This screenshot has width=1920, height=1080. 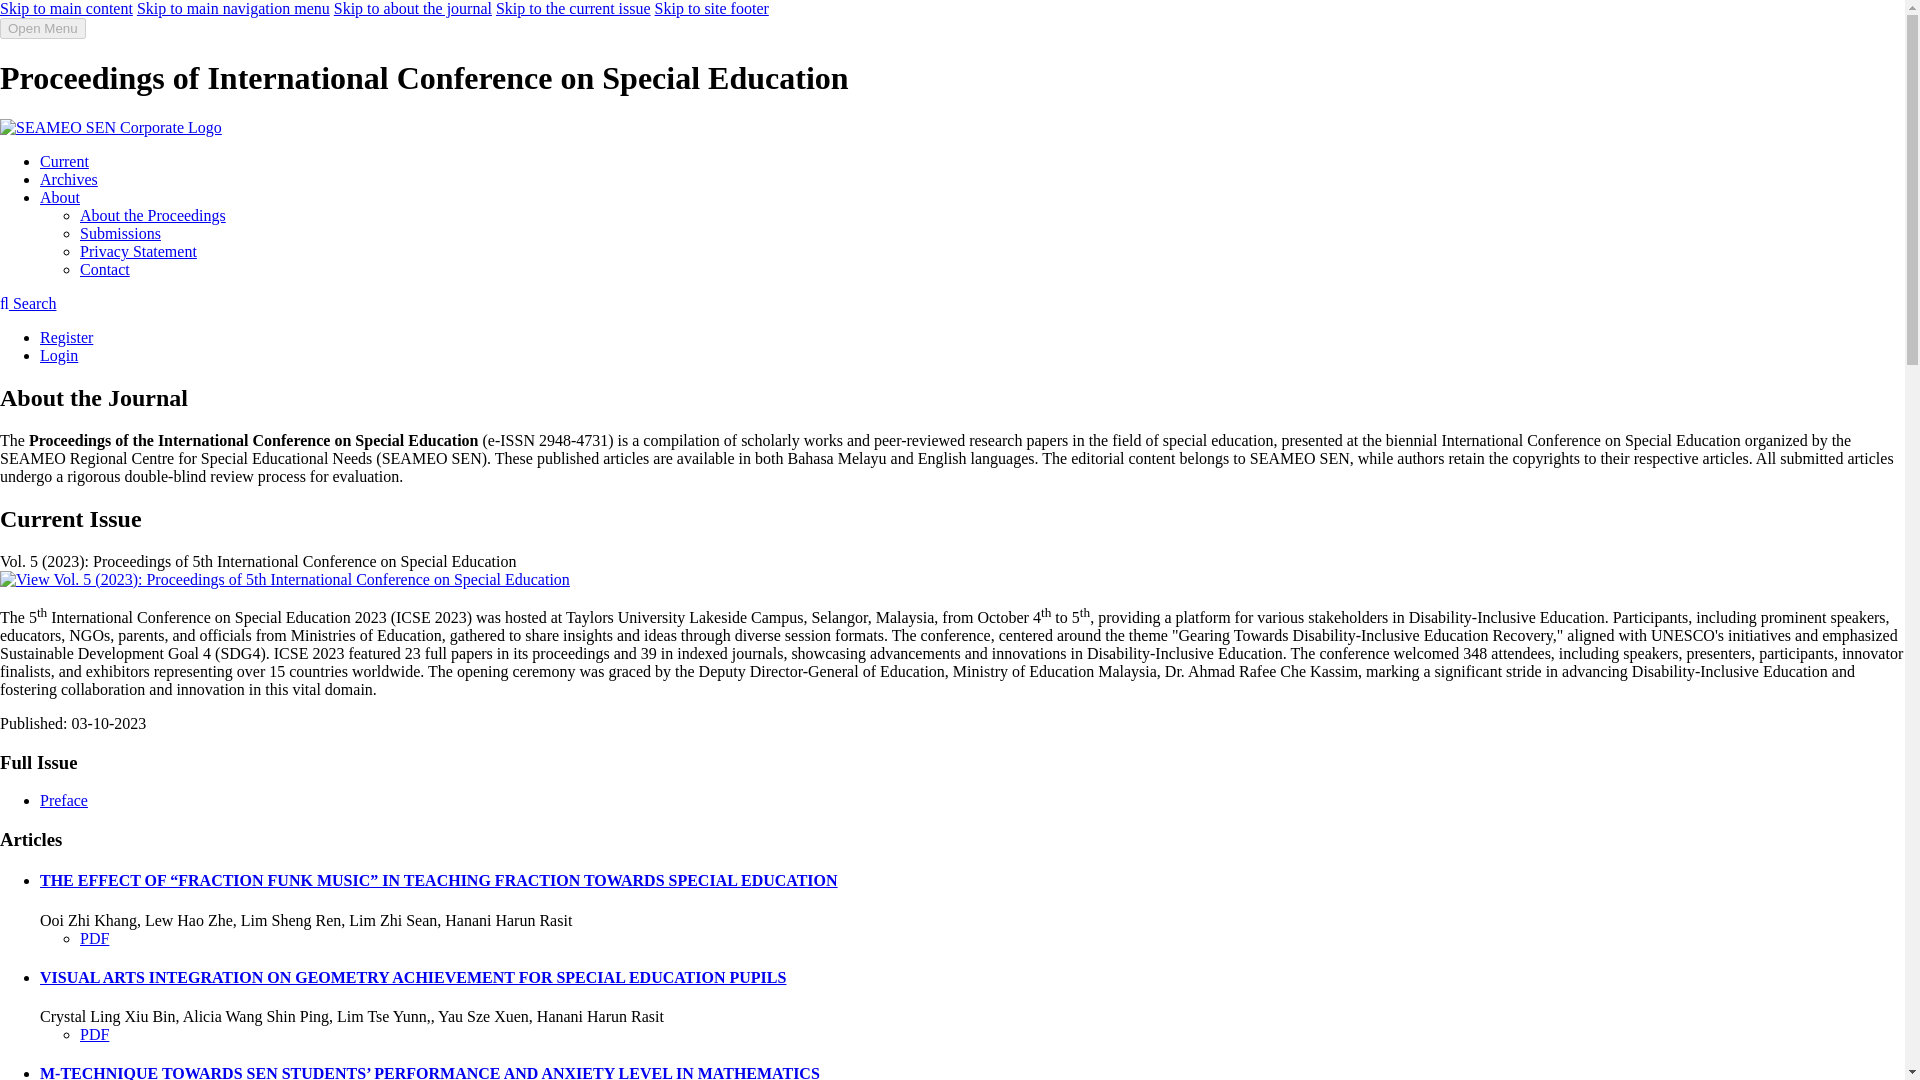 I want to click on Search, so click(x=28, y=303).